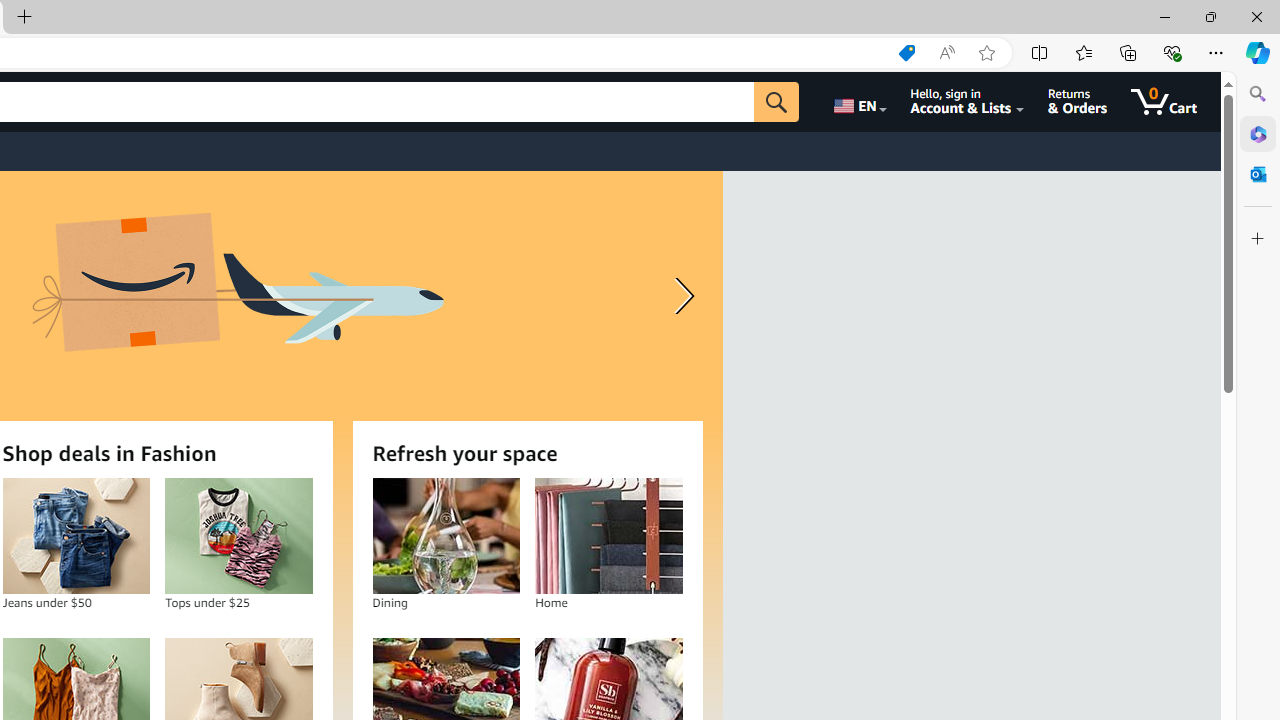 The height and width of the screenshot is (720, 1280). I want to click on Dining, so click(446, 536).